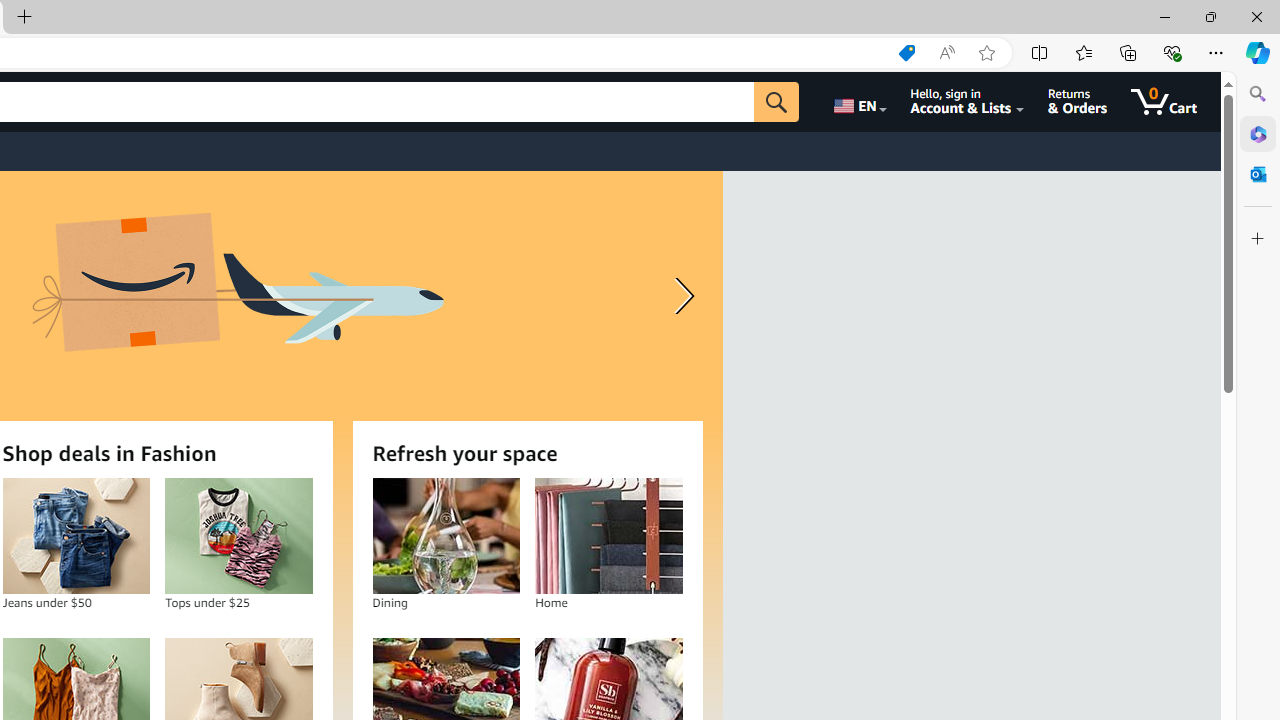 The height and width of the screenshot is (720, 1280). I want to click on Dining, so click(446, 536).